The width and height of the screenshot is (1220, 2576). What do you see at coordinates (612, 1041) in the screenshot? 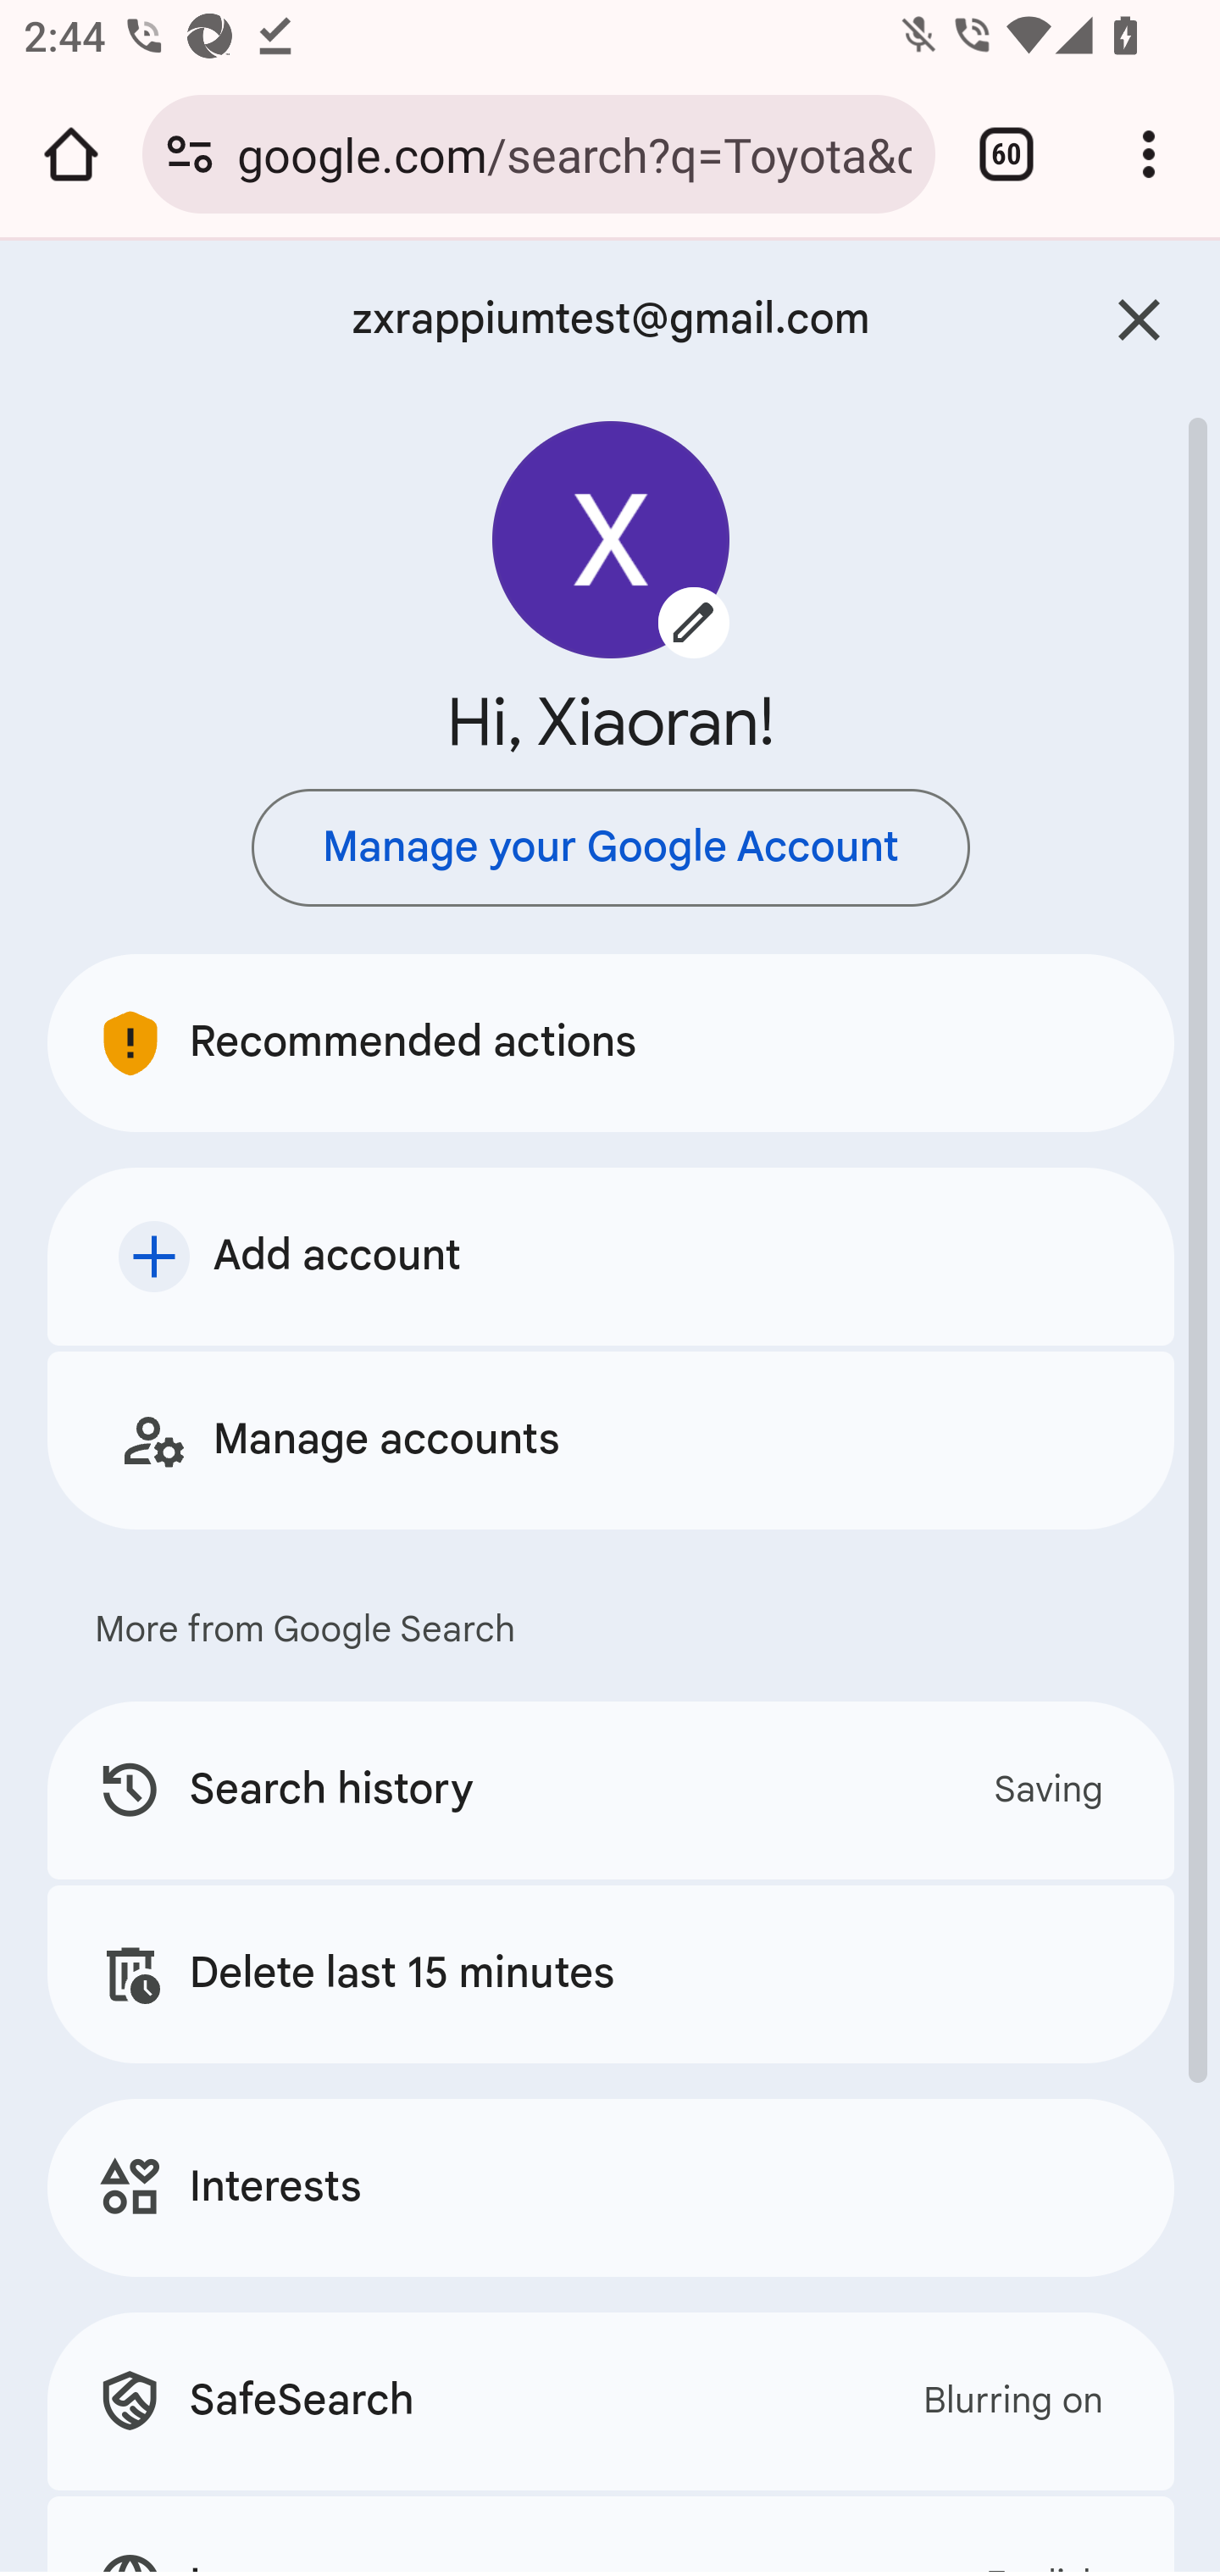
I see `Recommended actions` at bounding box center [612, 1041].